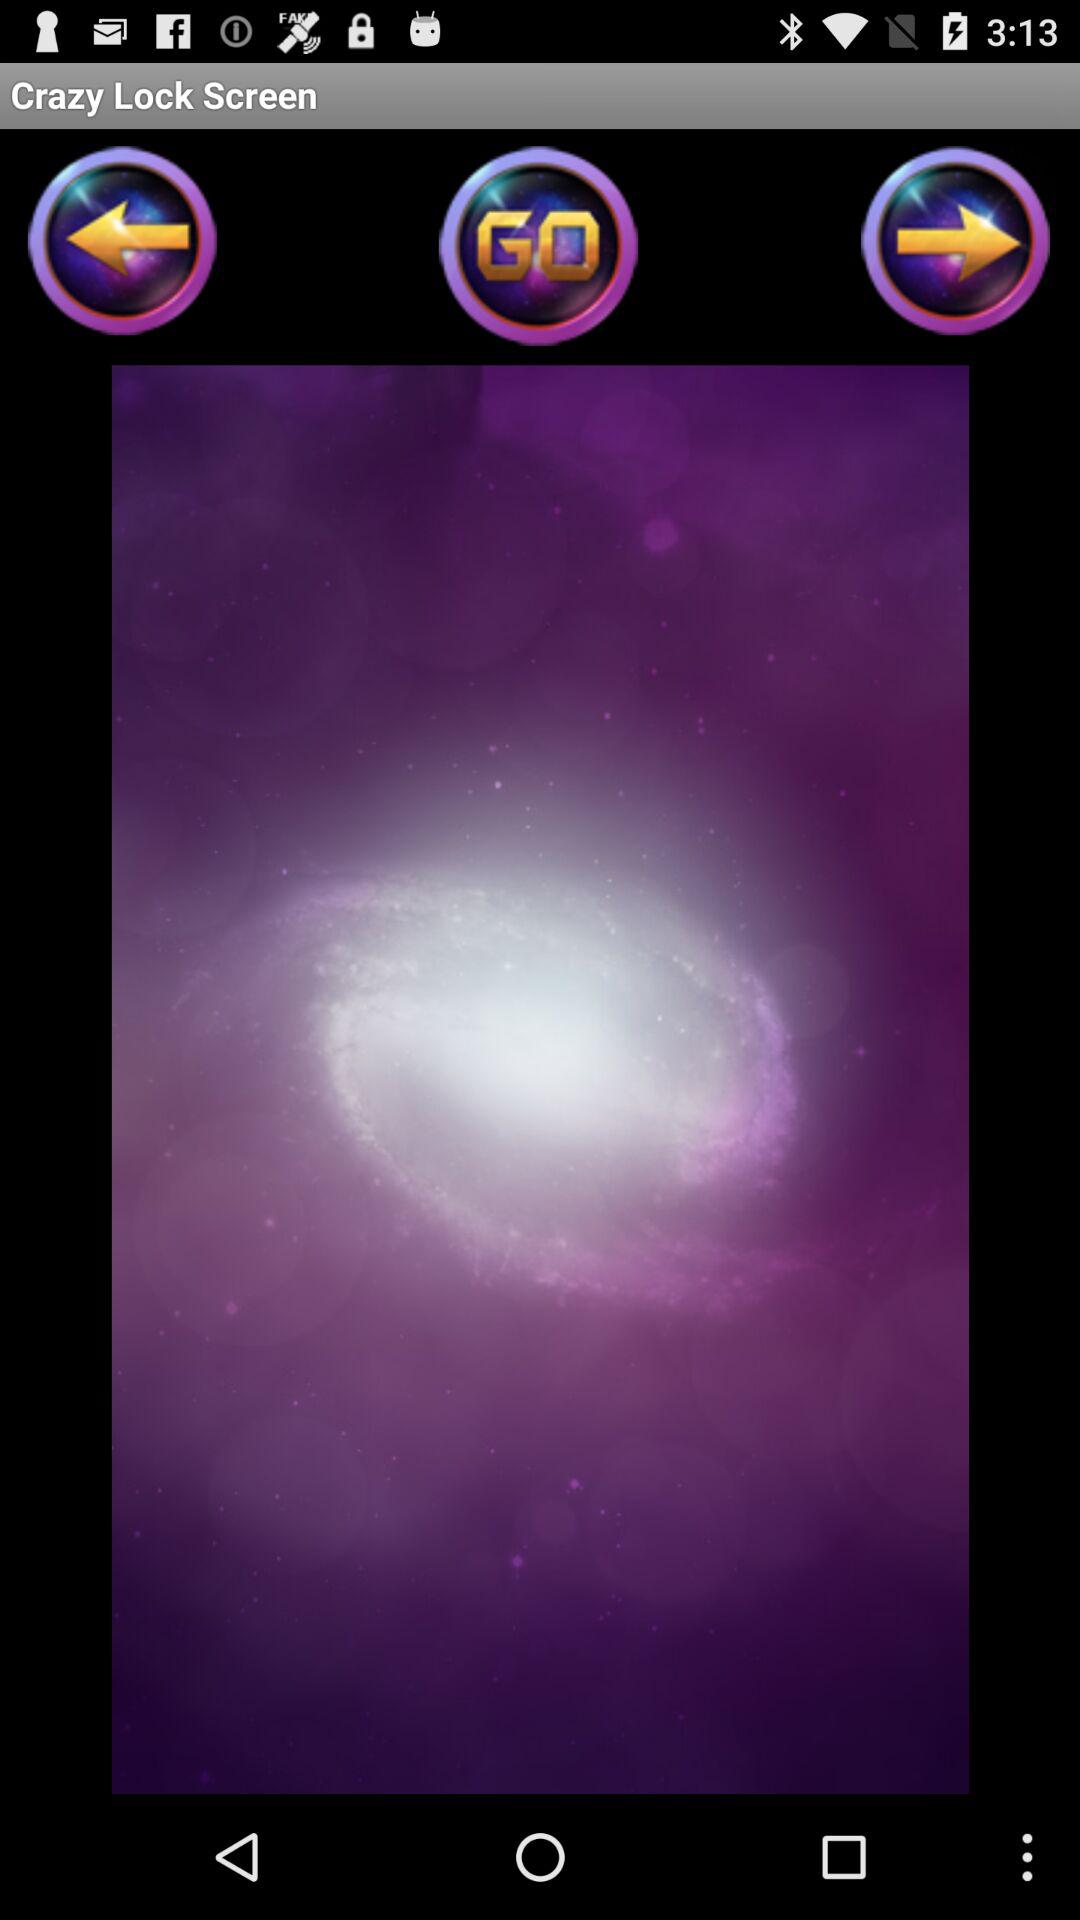  Describe the element at coordinates (123, 247) in the screenshot. I see `go back` at that location.